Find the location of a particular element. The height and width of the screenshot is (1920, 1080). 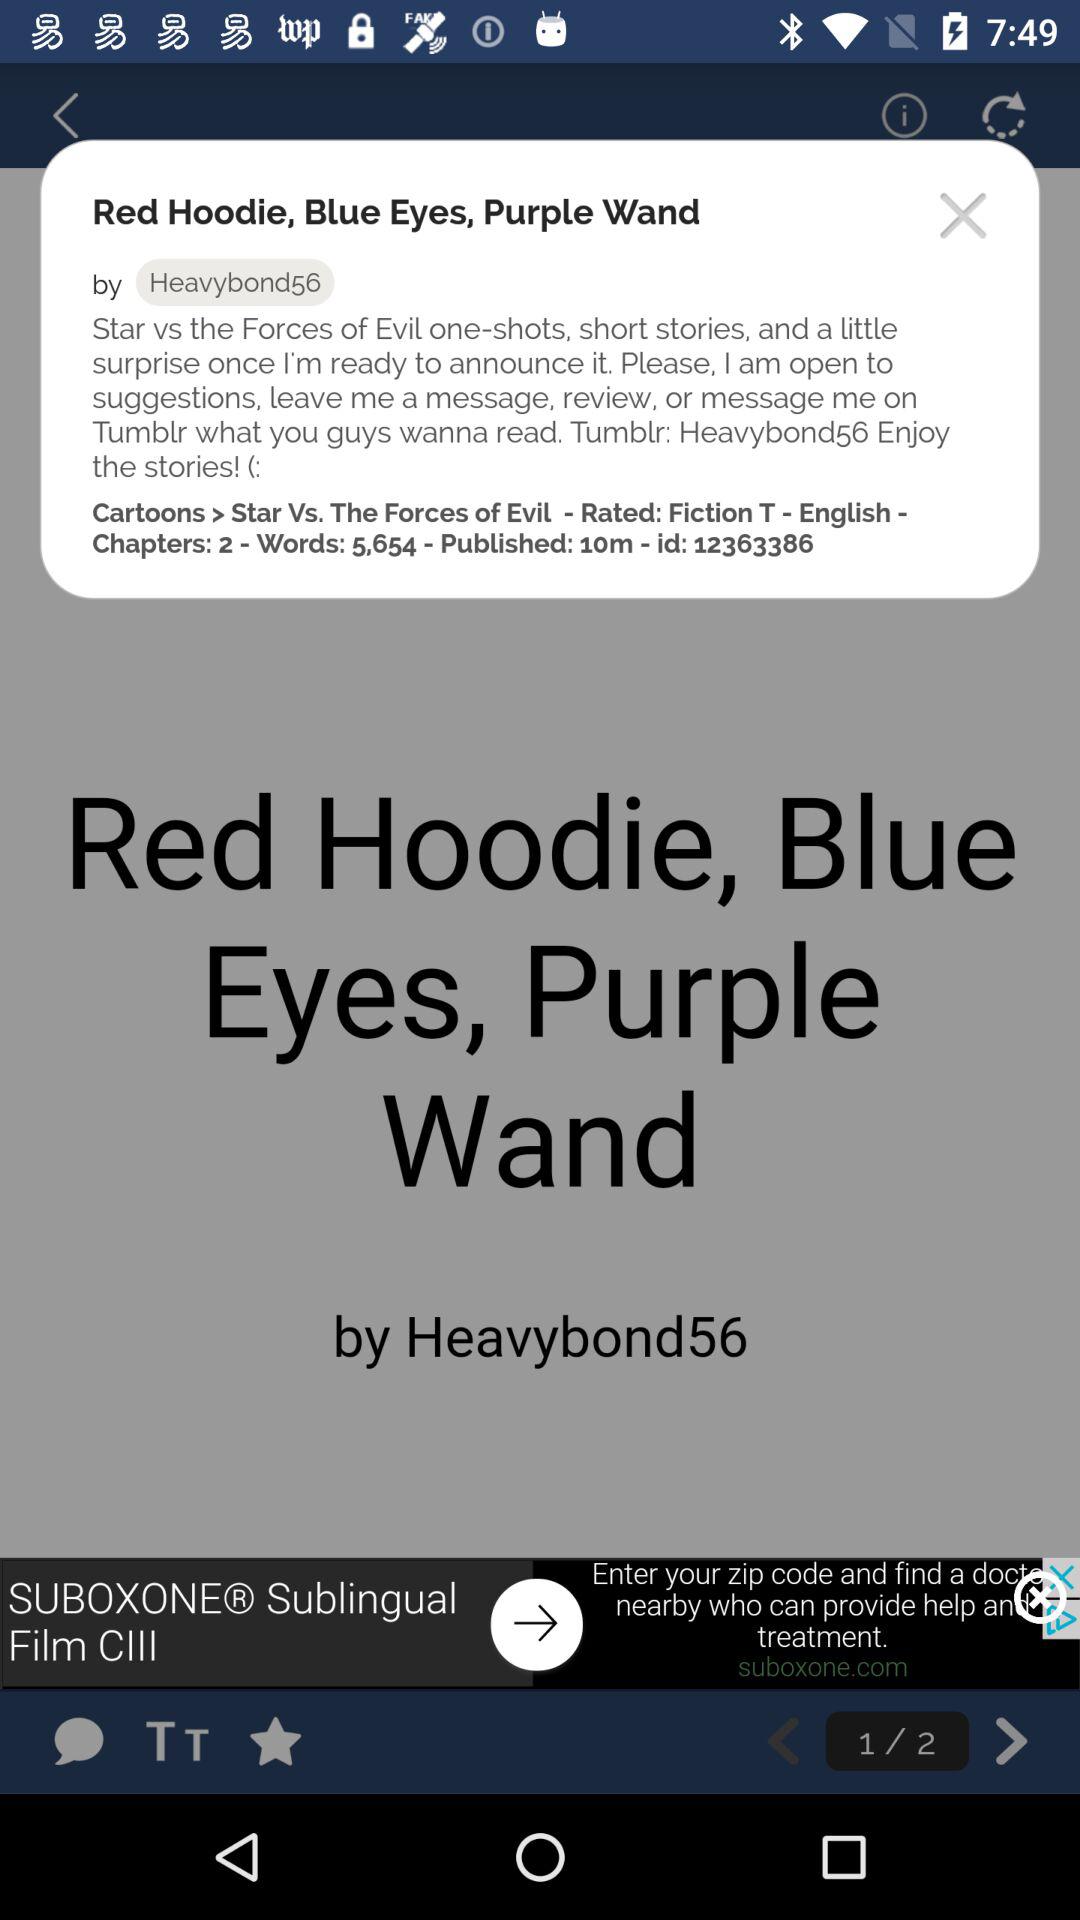

pop-up advertisement banner is located at coordinates (540, 1623).